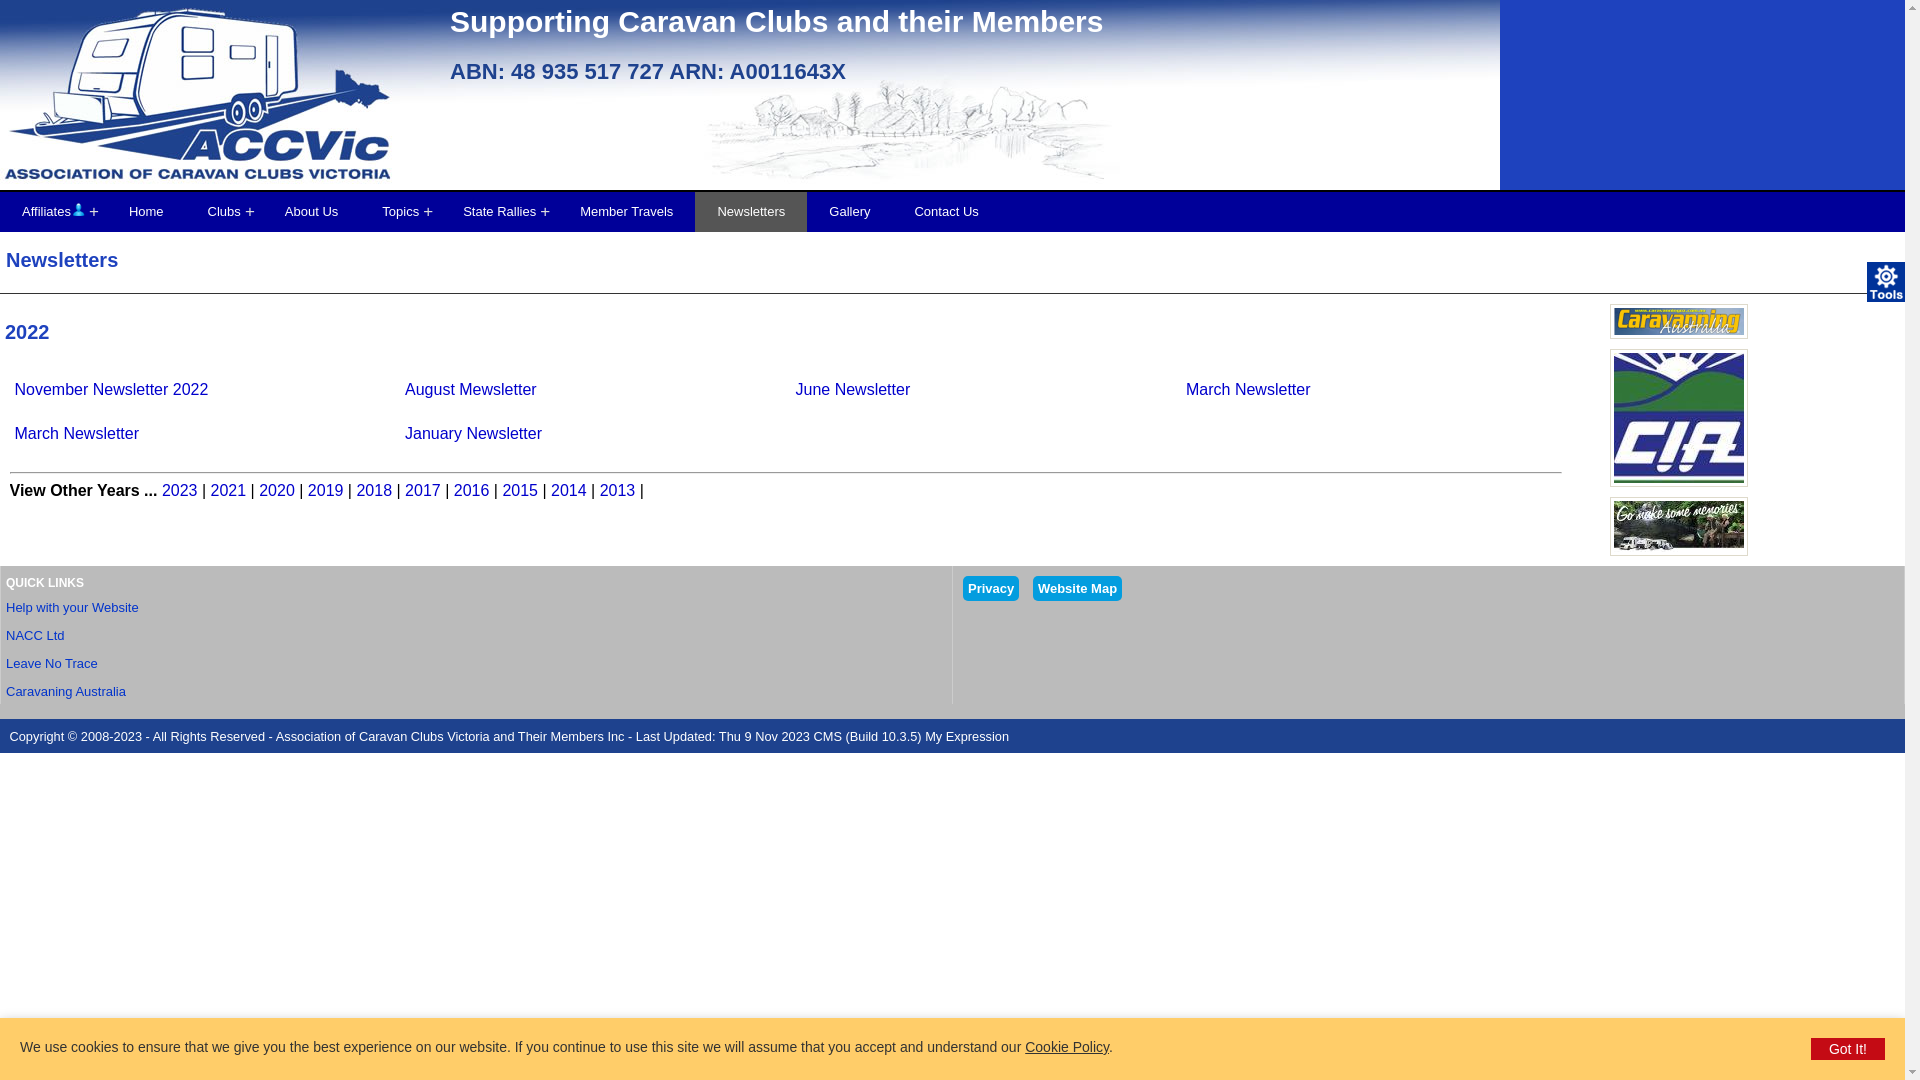 The width and height of the screenshot is (1920, 1080). I want to click on Tools, so click(1887, 282).